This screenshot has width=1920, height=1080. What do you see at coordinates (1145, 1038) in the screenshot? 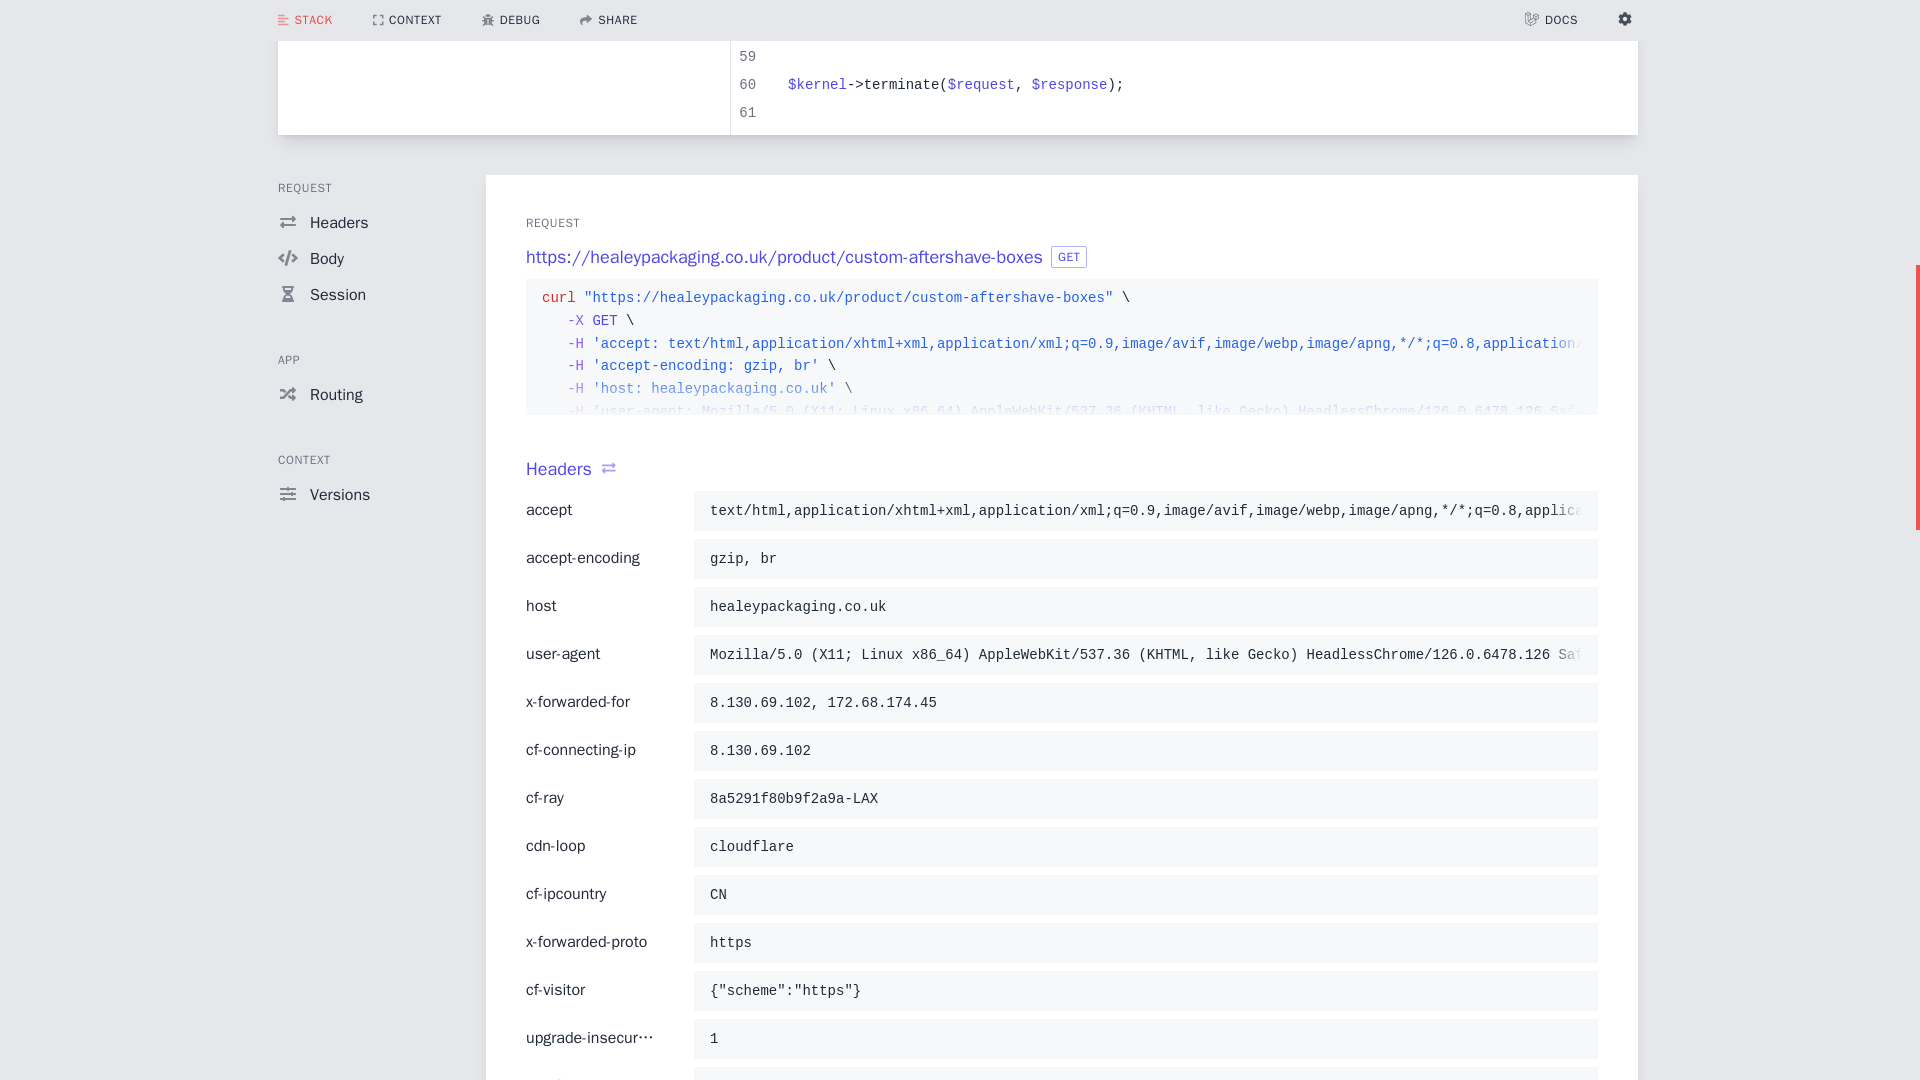
I see `1` at bounding box center [1145, 1038].